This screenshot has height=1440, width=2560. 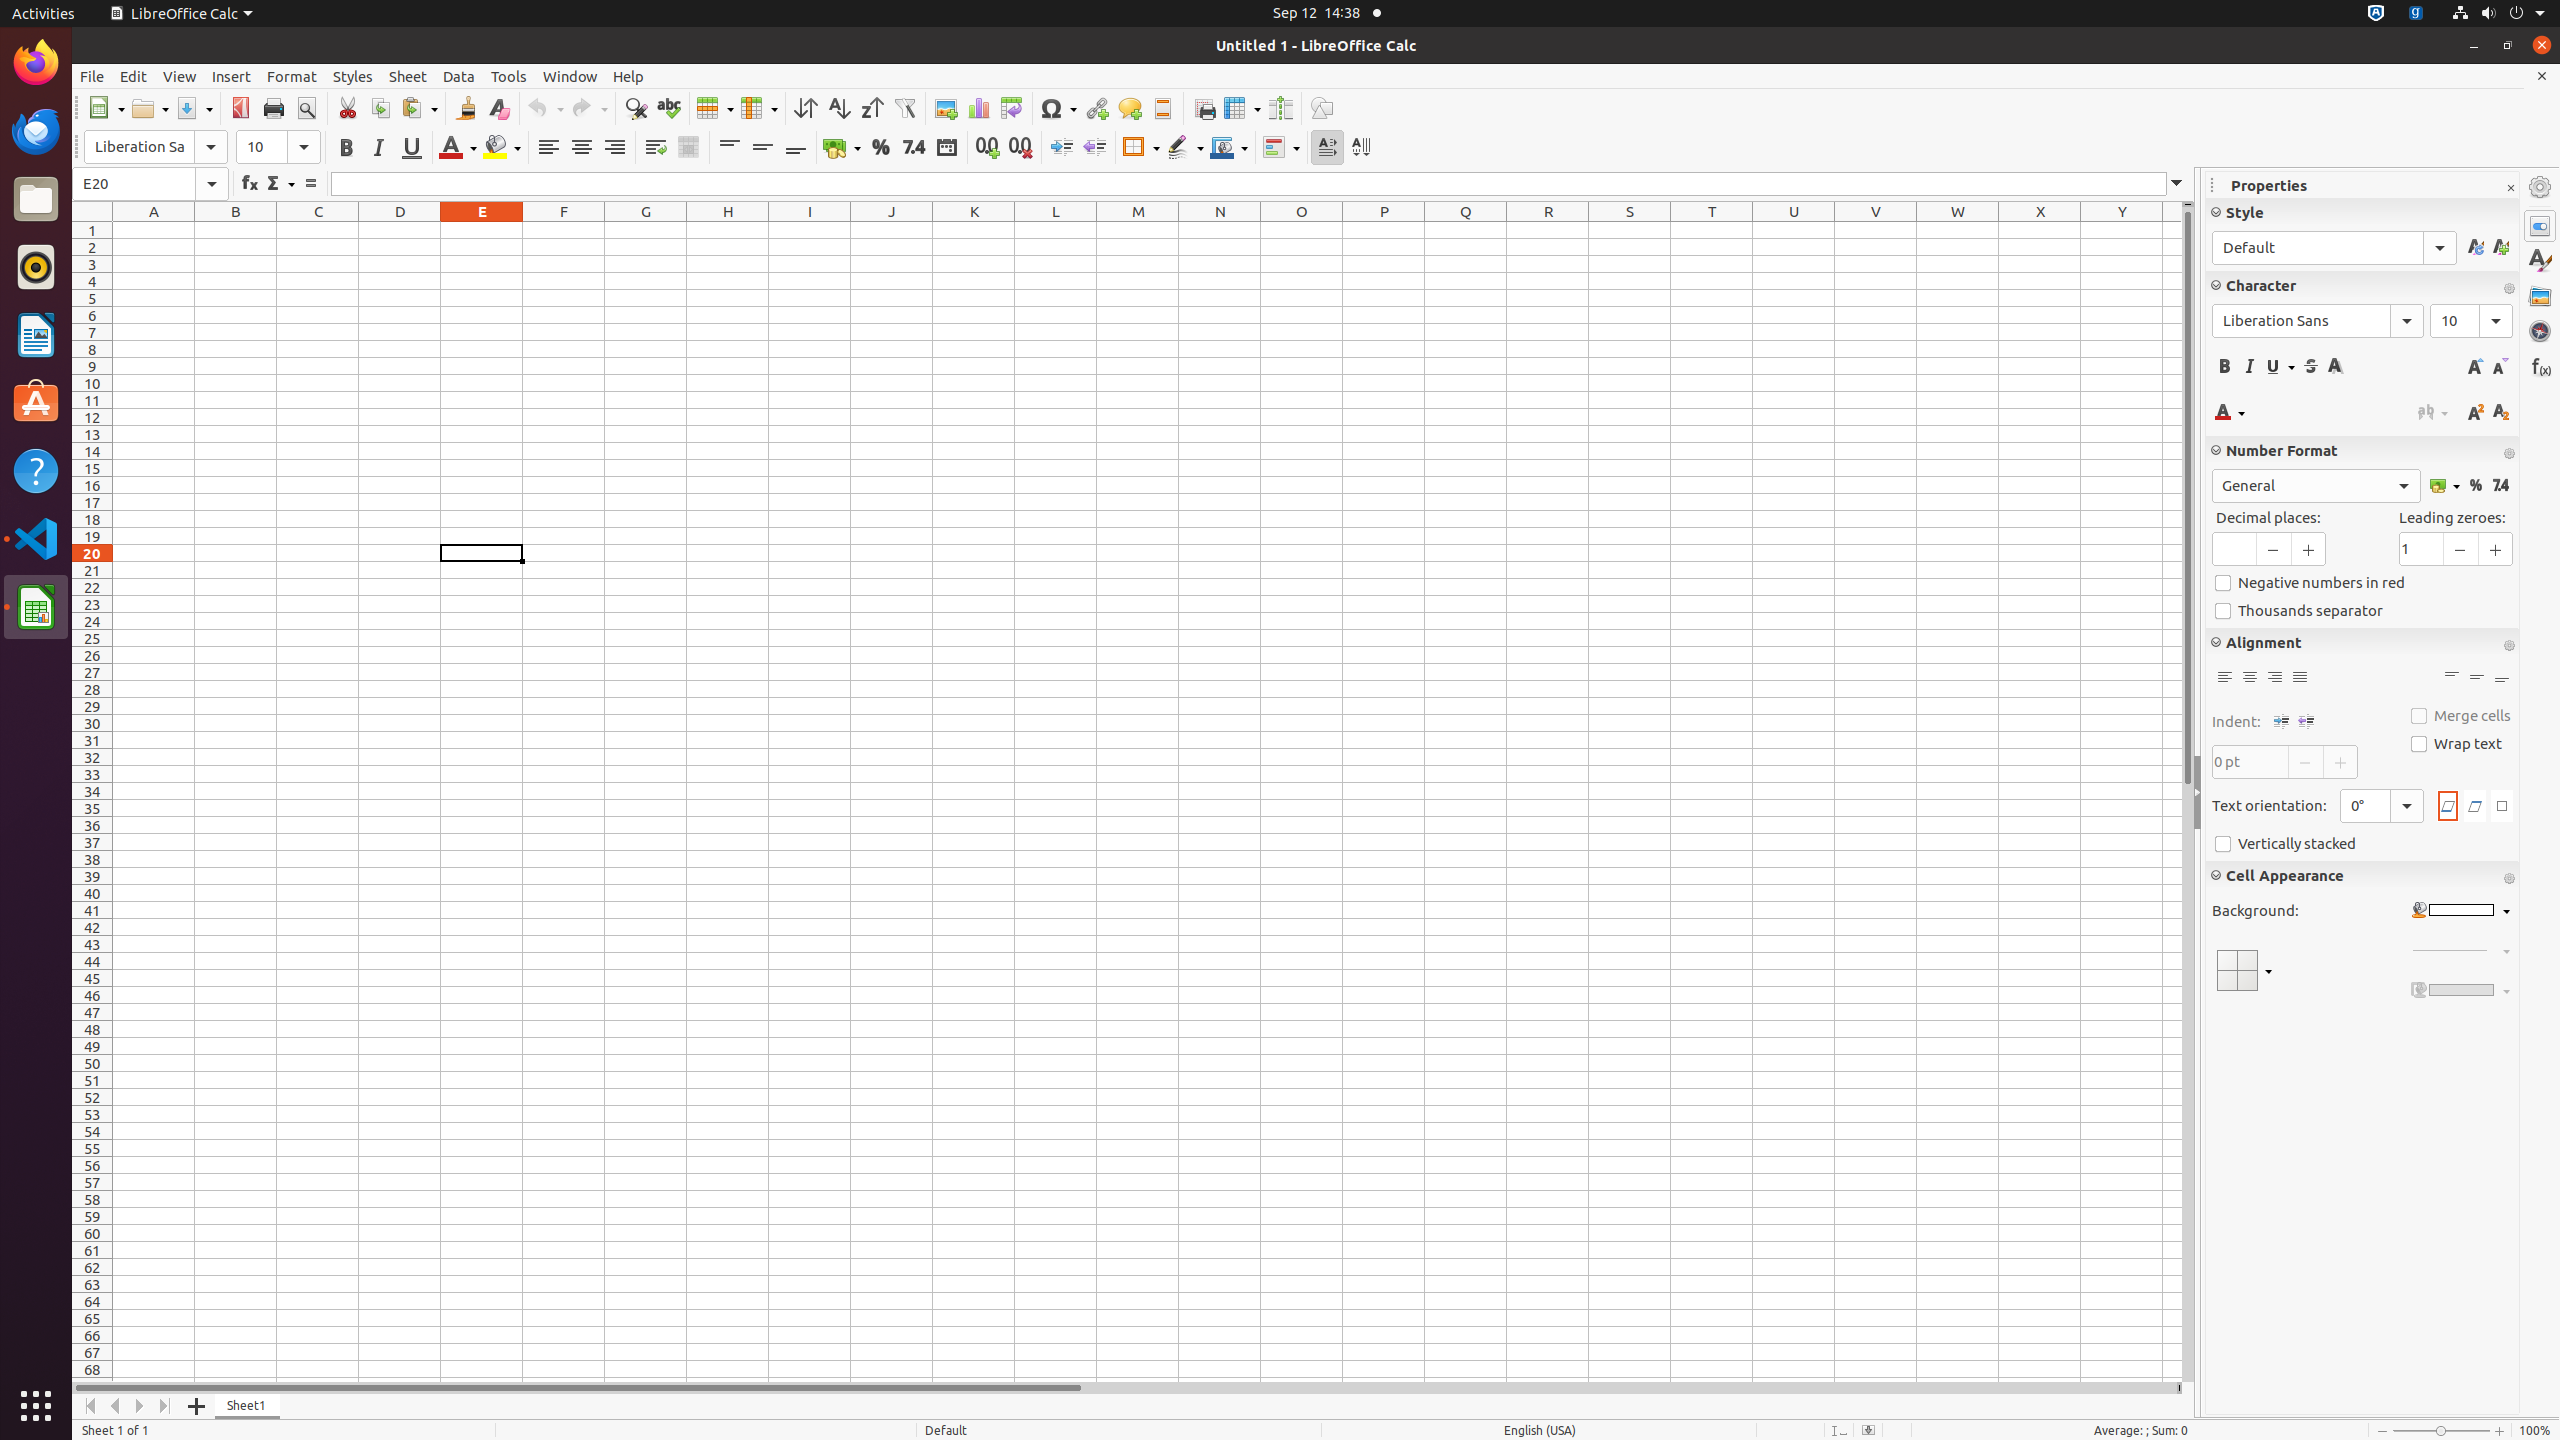 What do you see at coordinates (1876, 230) in the screenshot?
I see `V1` at bounding box center [1876, 230].